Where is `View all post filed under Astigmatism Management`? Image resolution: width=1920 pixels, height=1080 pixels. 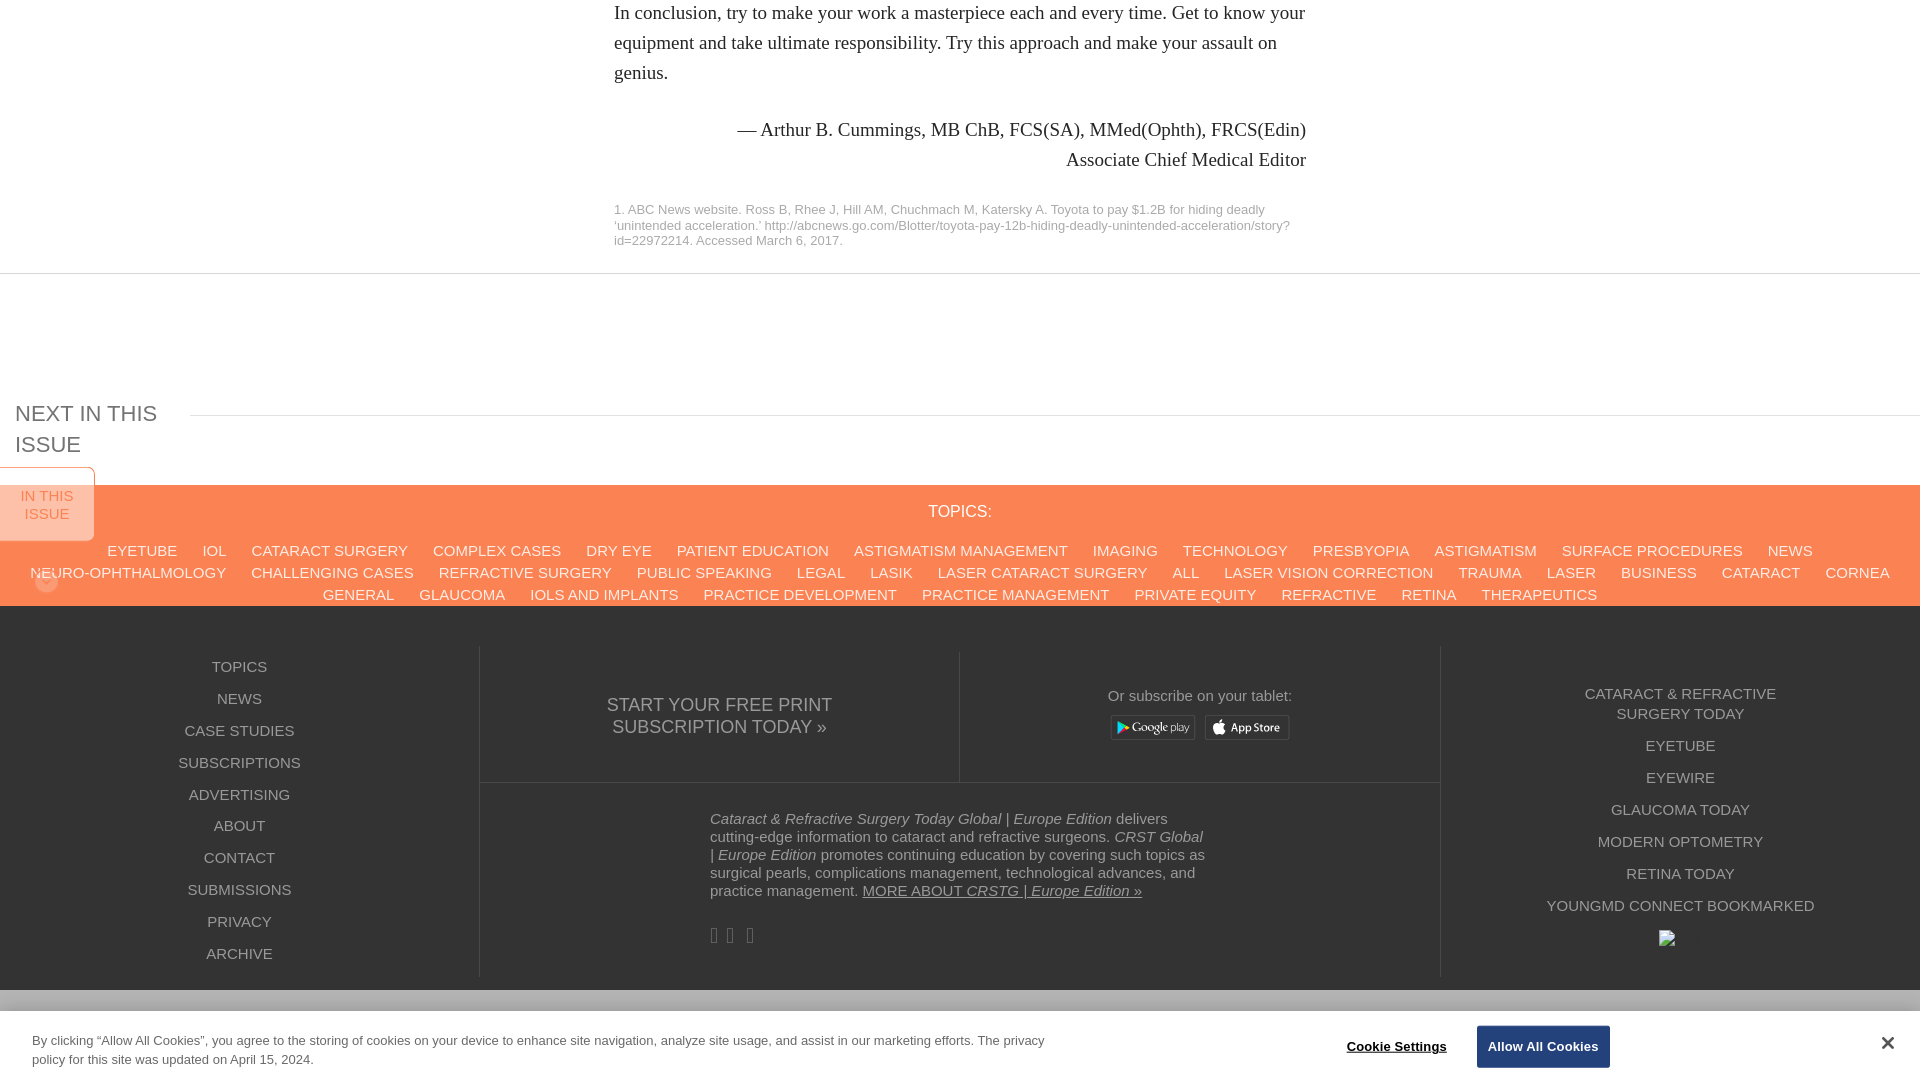
View all post filed under Astigmatism Management is located at coordinates (960, 550).